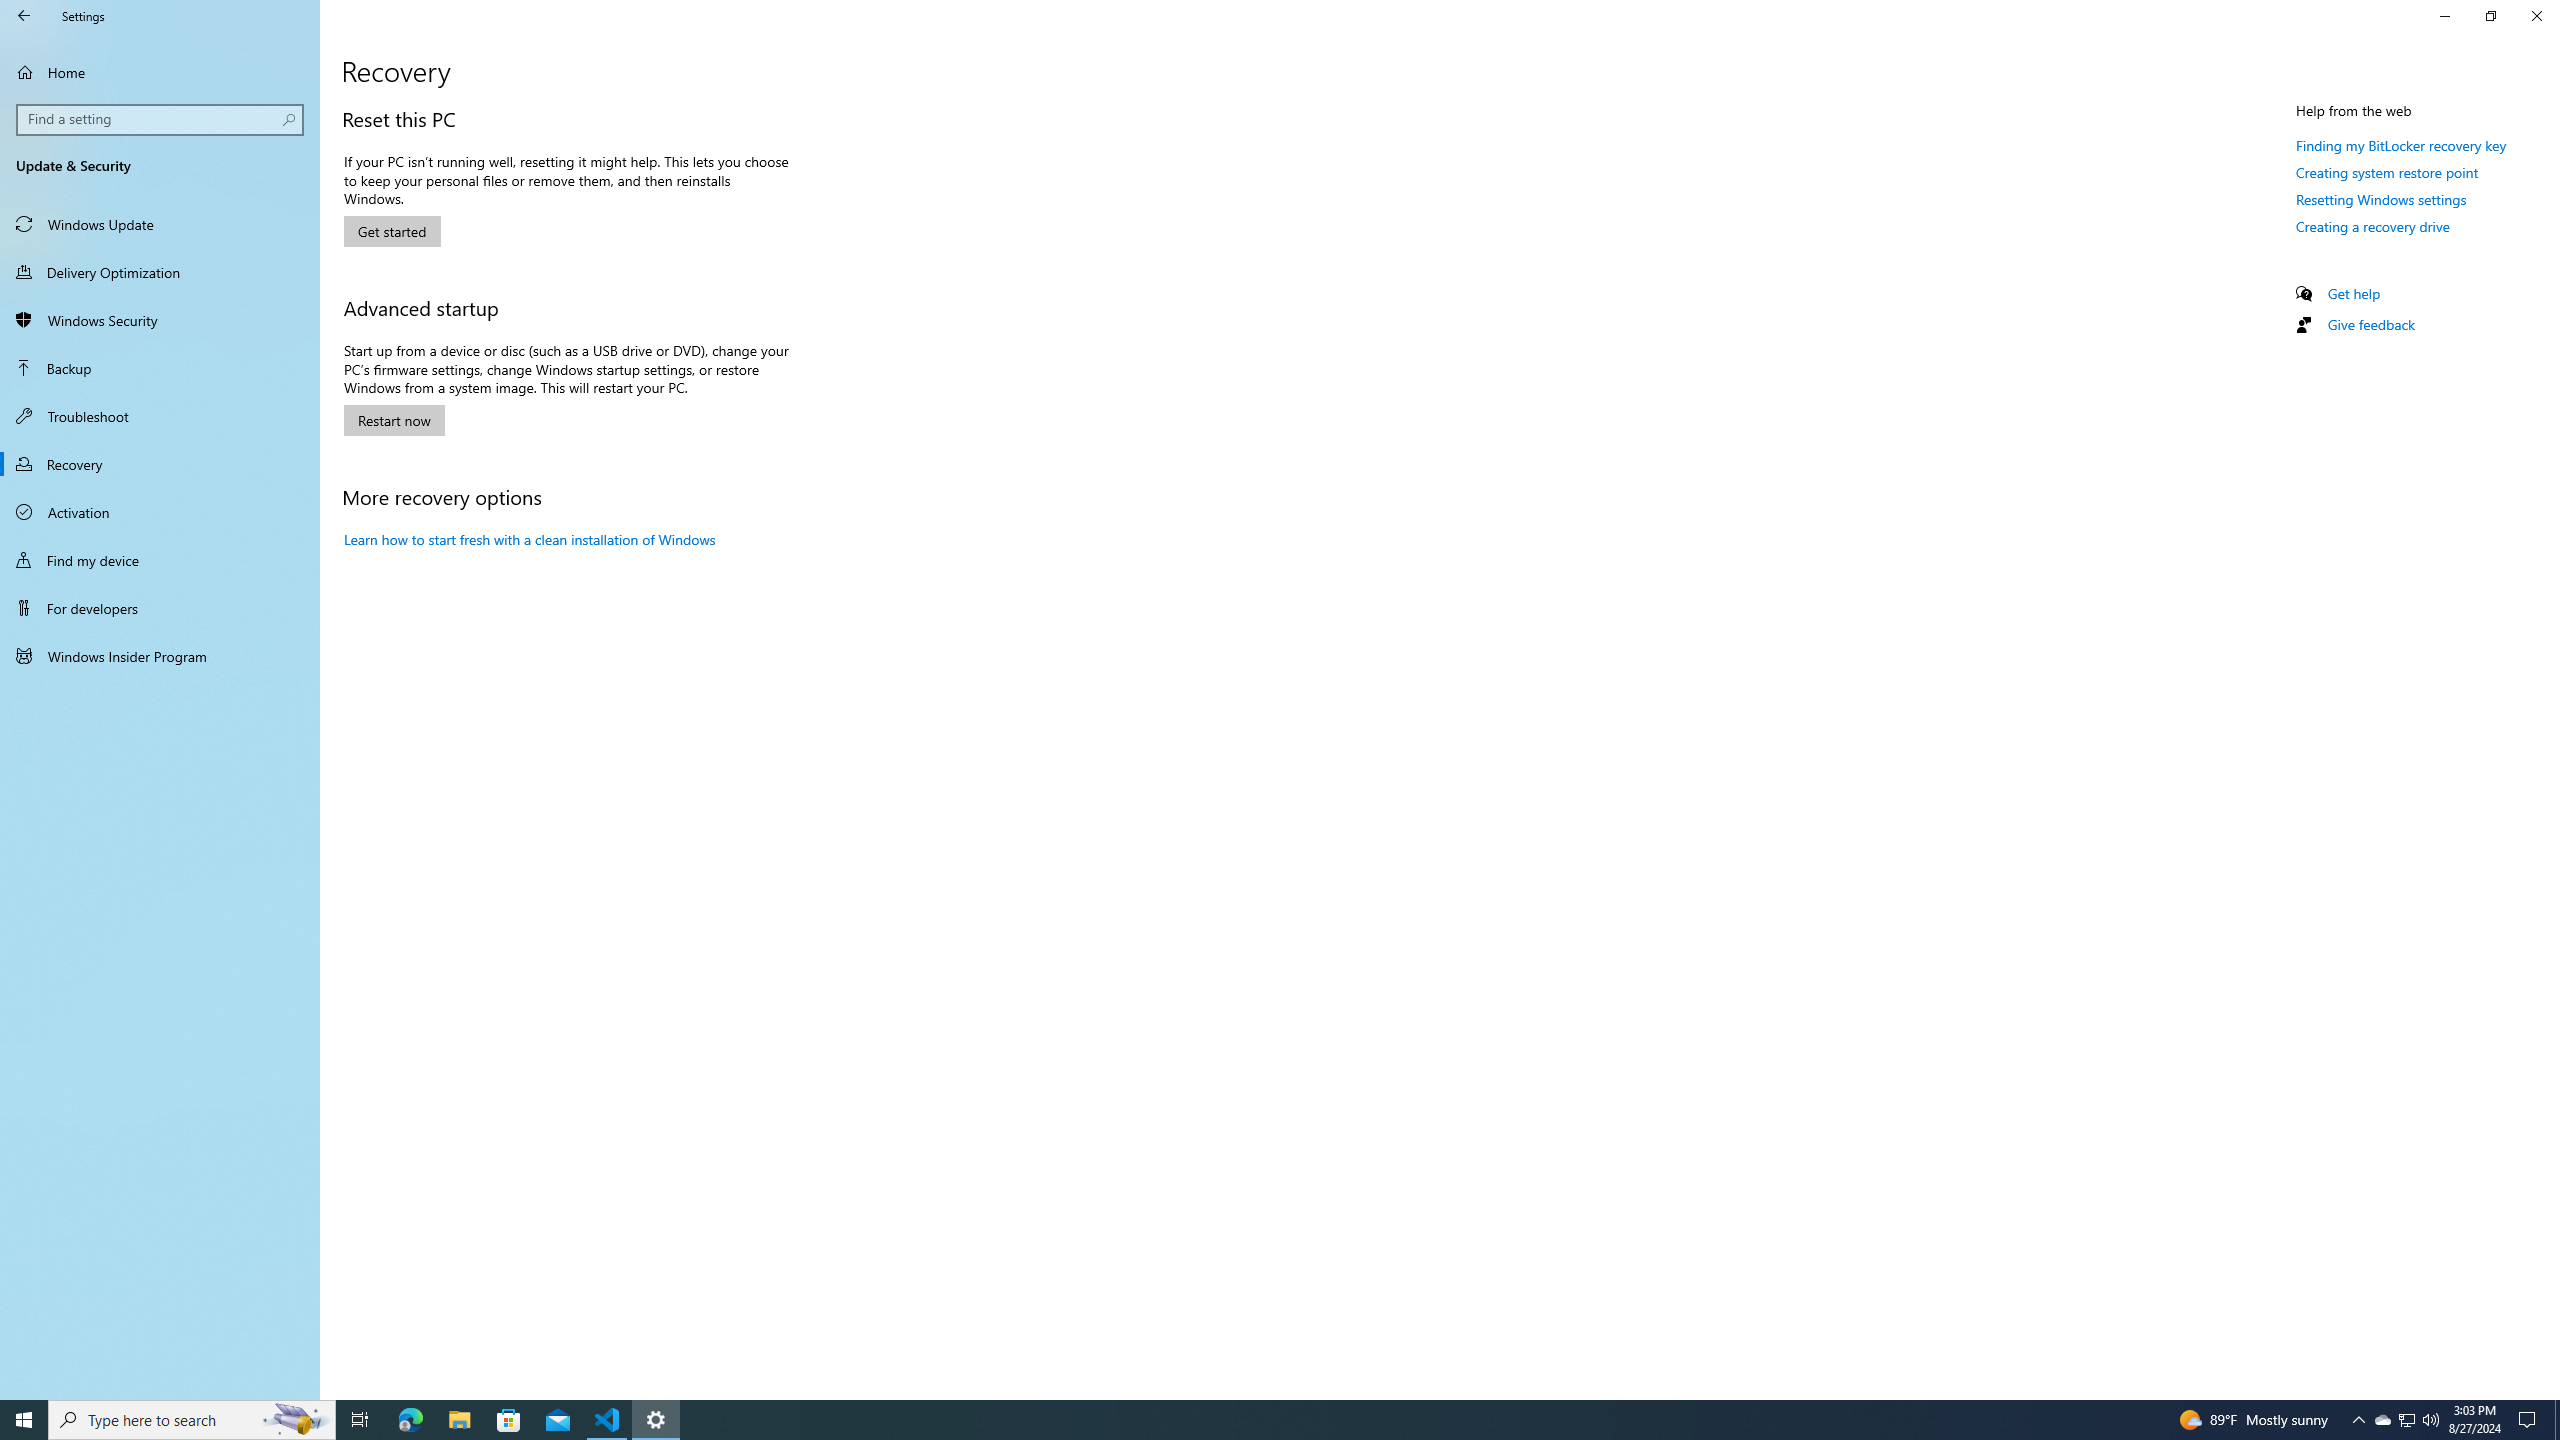 The image size is (2560, 1440). Describe the element at coordinates (2406, 1420) in the screenshot. I see `File Explorer` at that location.